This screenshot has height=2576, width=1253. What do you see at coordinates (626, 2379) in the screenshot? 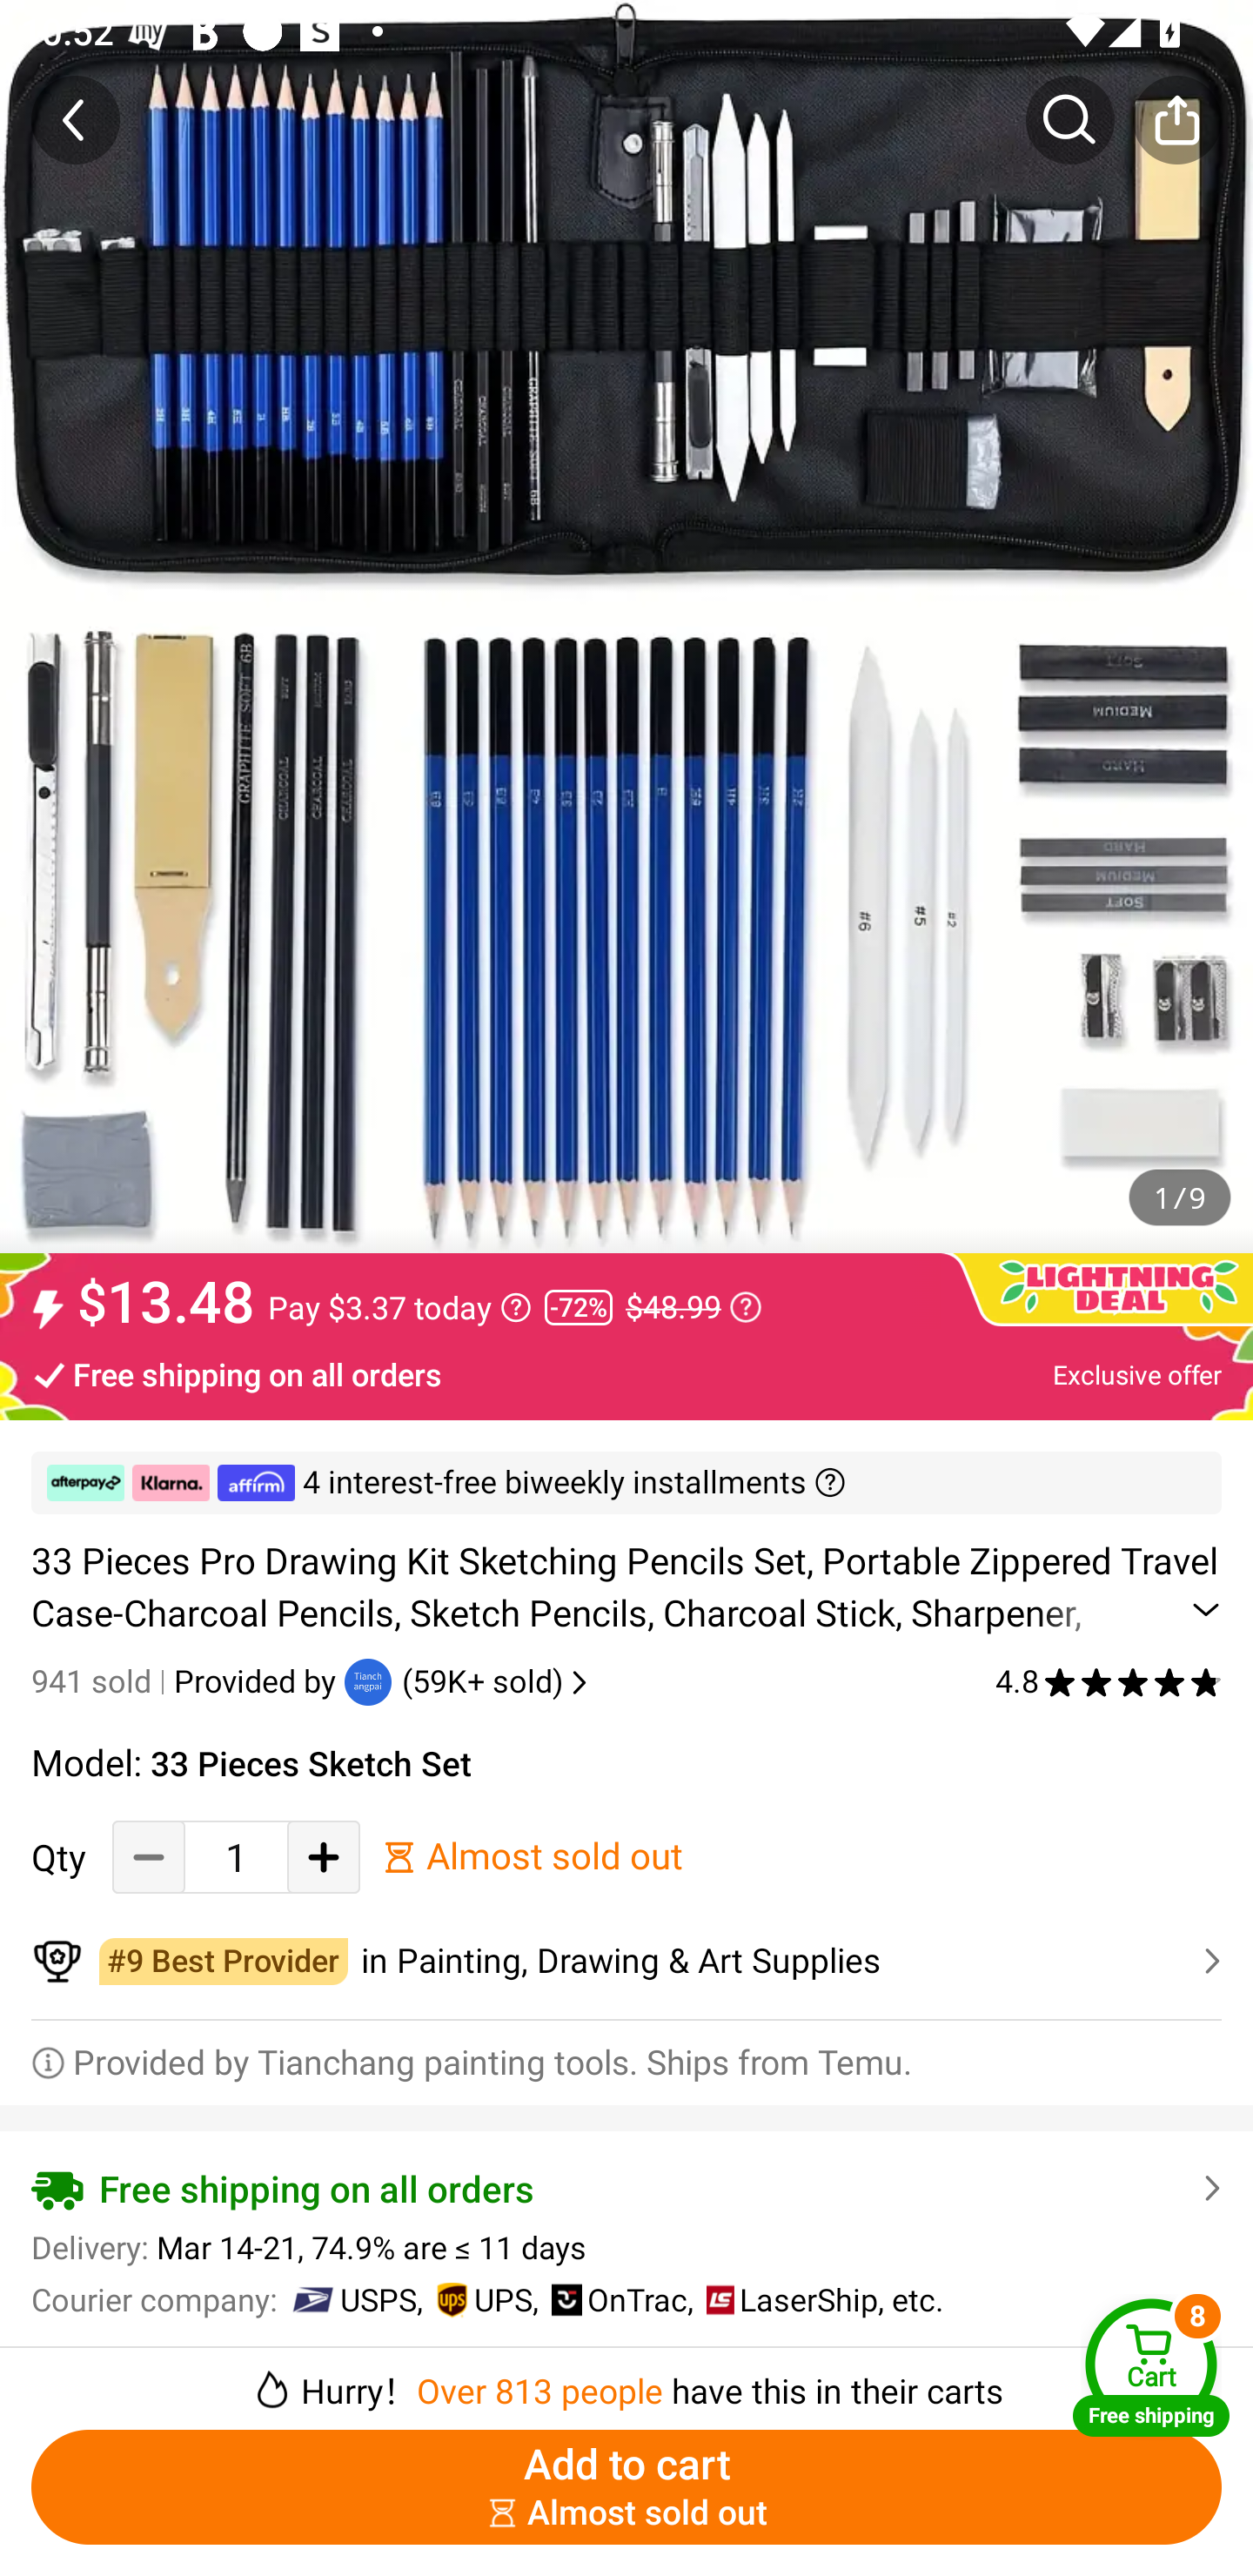
I see `￼￼Hurry！Over 813 people have this in their carts` at bounding box center [626, 2379].